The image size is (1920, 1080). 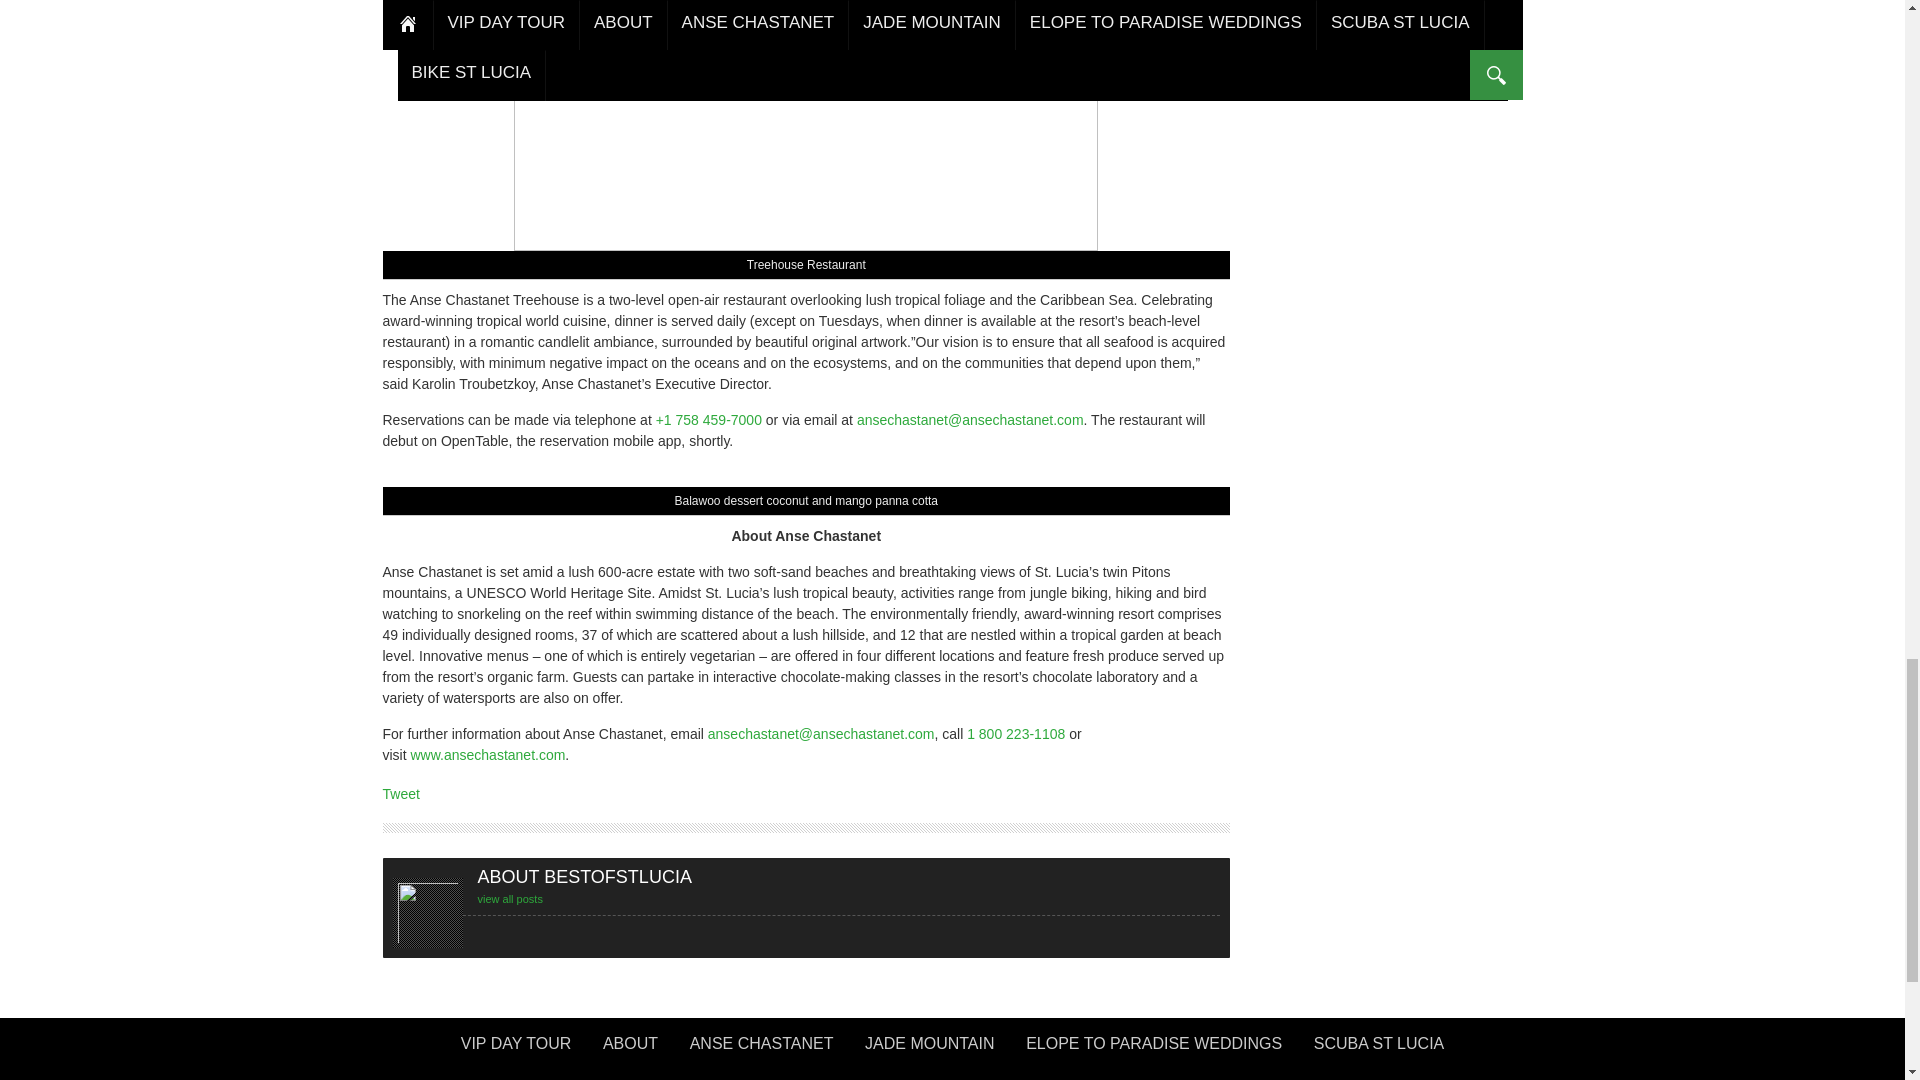 What do you see at coordinates (762, 1050) in the screenshot?
I see `Anse Chastanet Resort St Lucia` at bounding box center [762, 1050].